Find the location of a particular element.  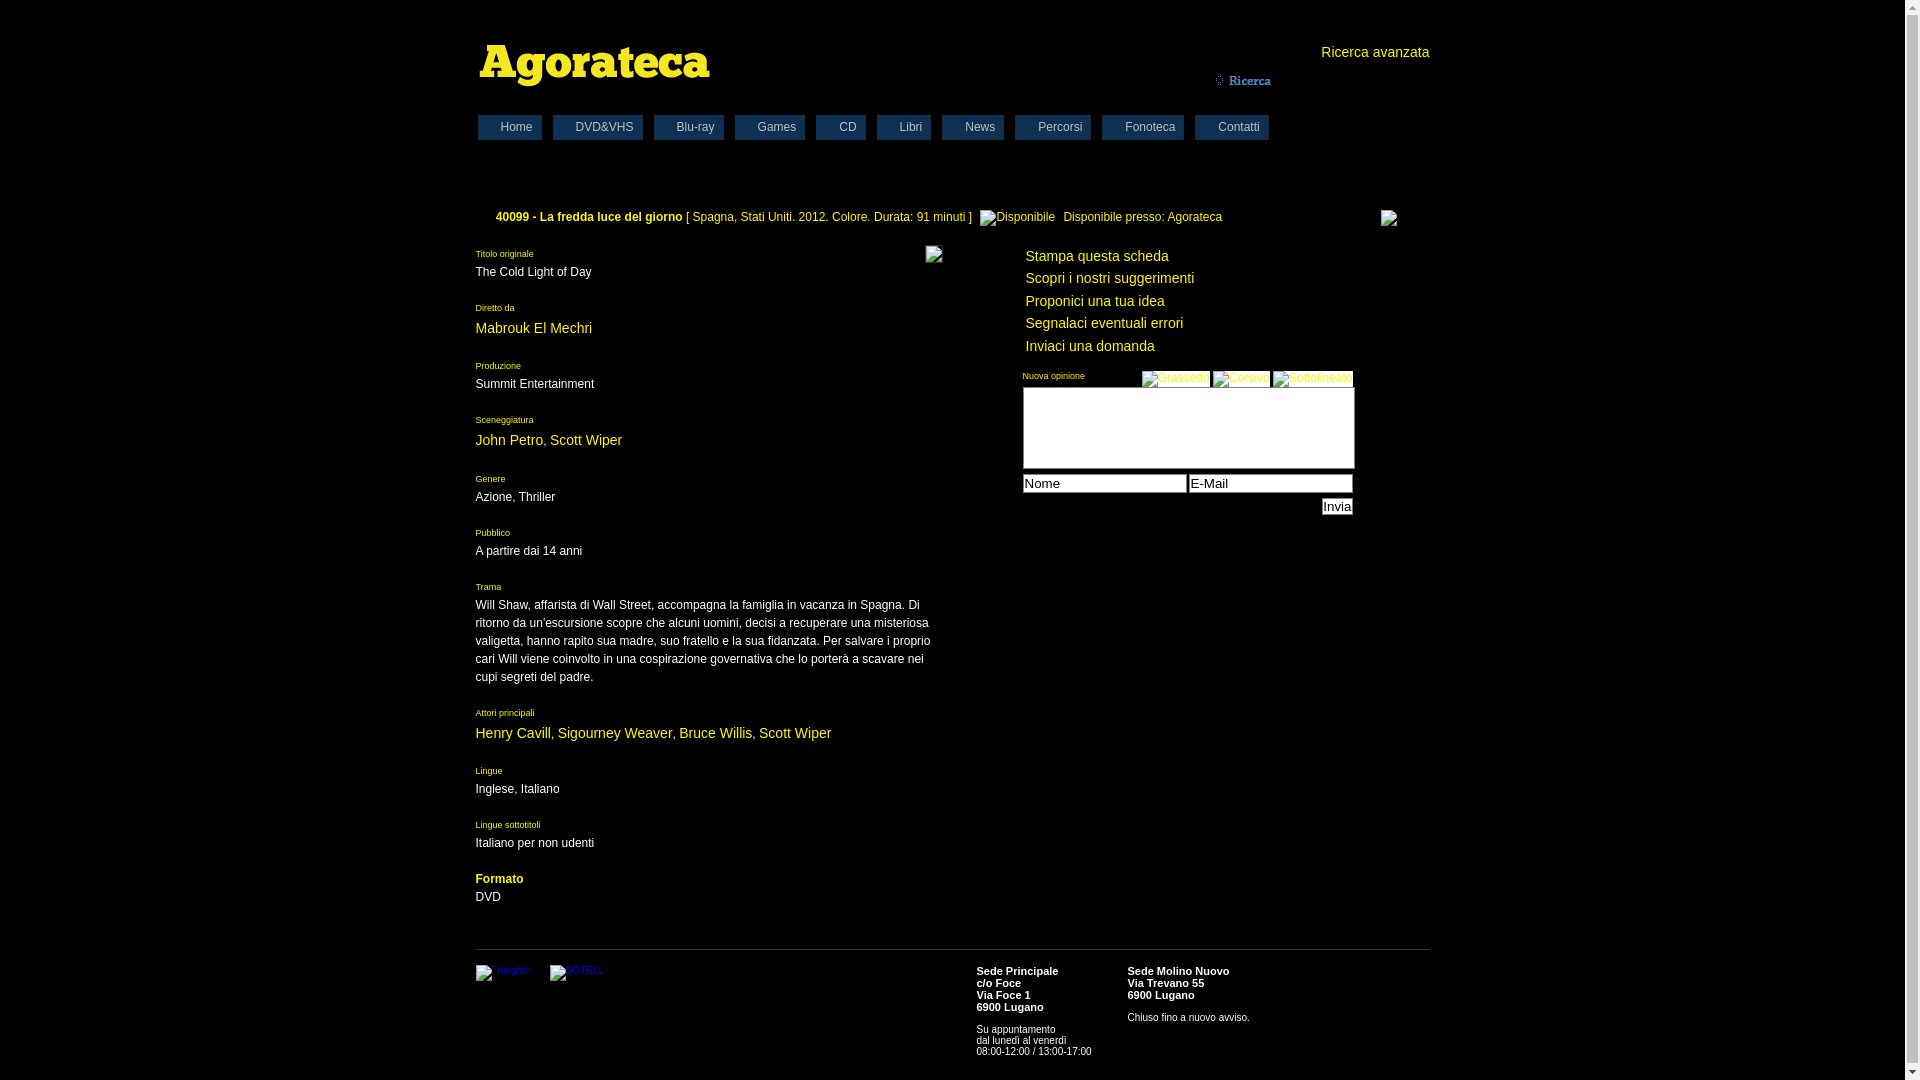

CD is located at coordinates (840, 127).